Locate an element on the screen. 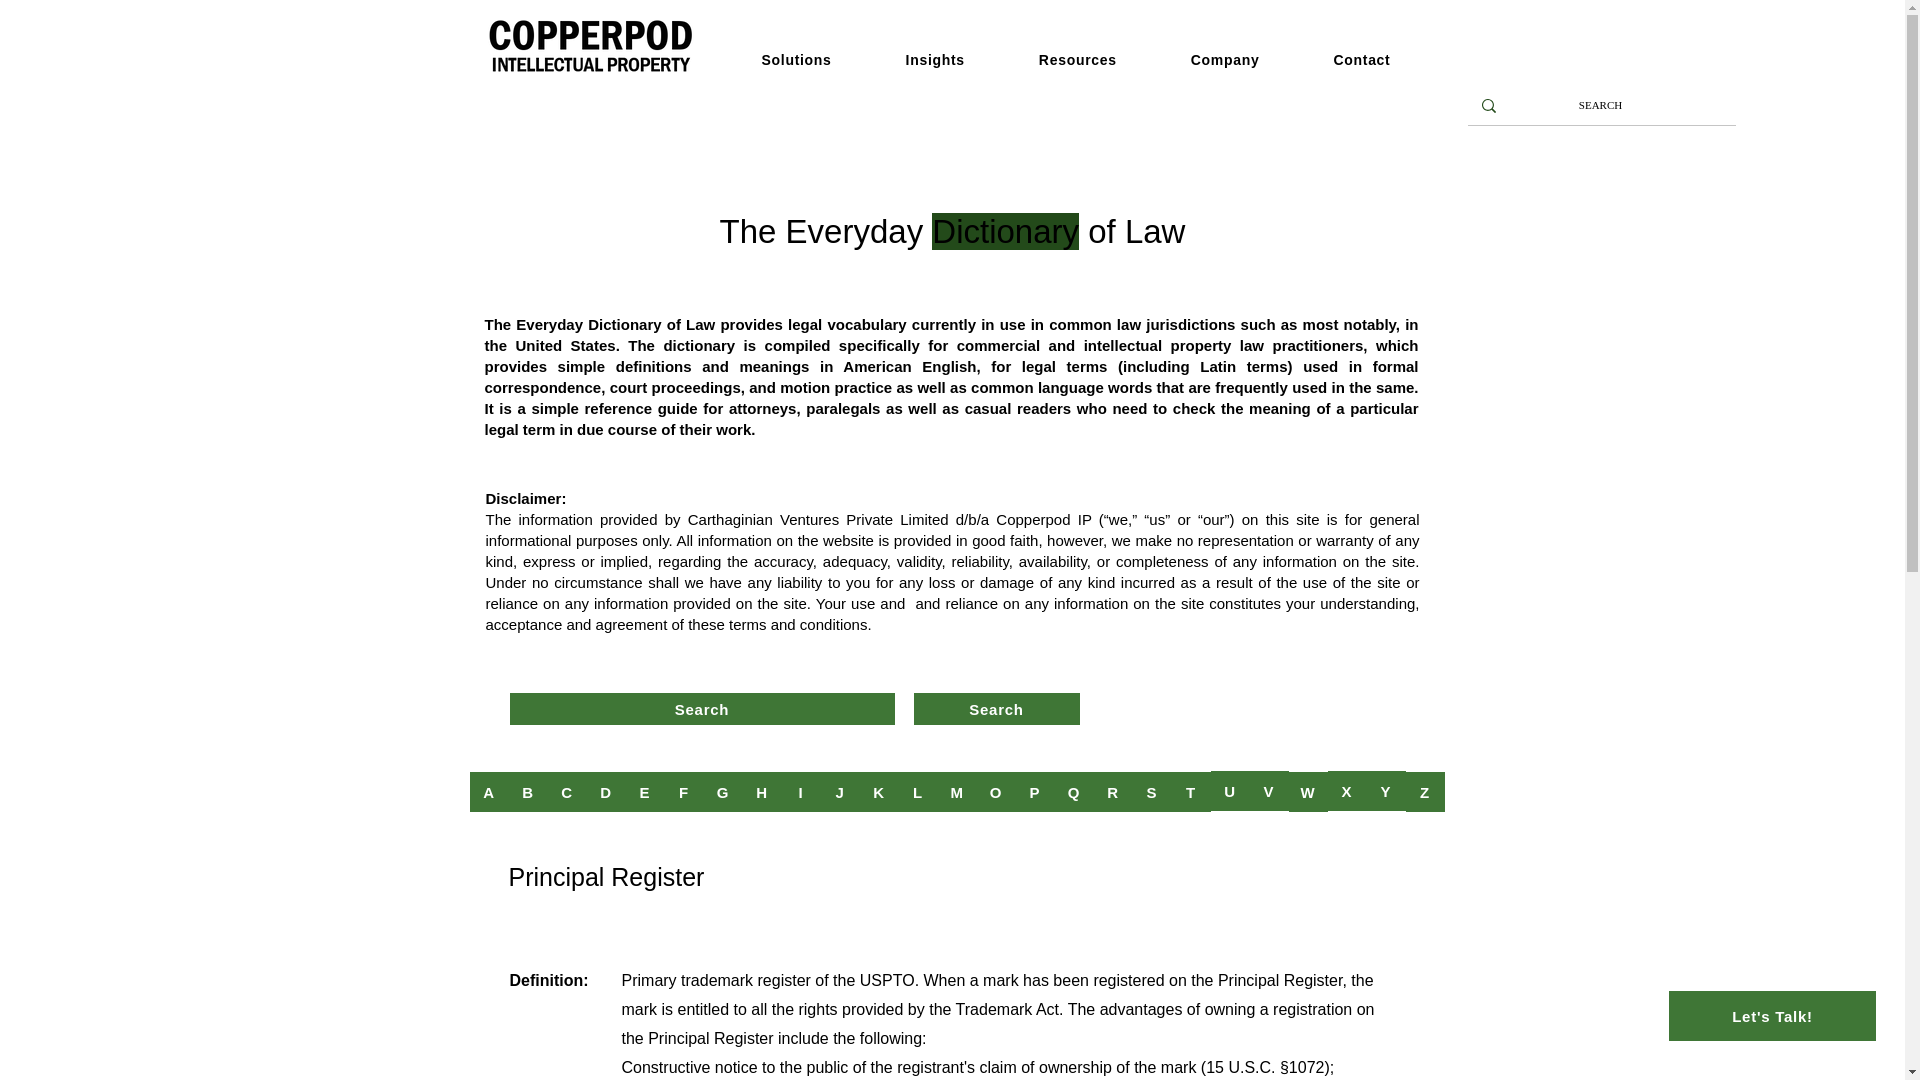 Image resolution: width=1920 pixels, height=1080 pixels. Insights is located at coordinates (952, 60).